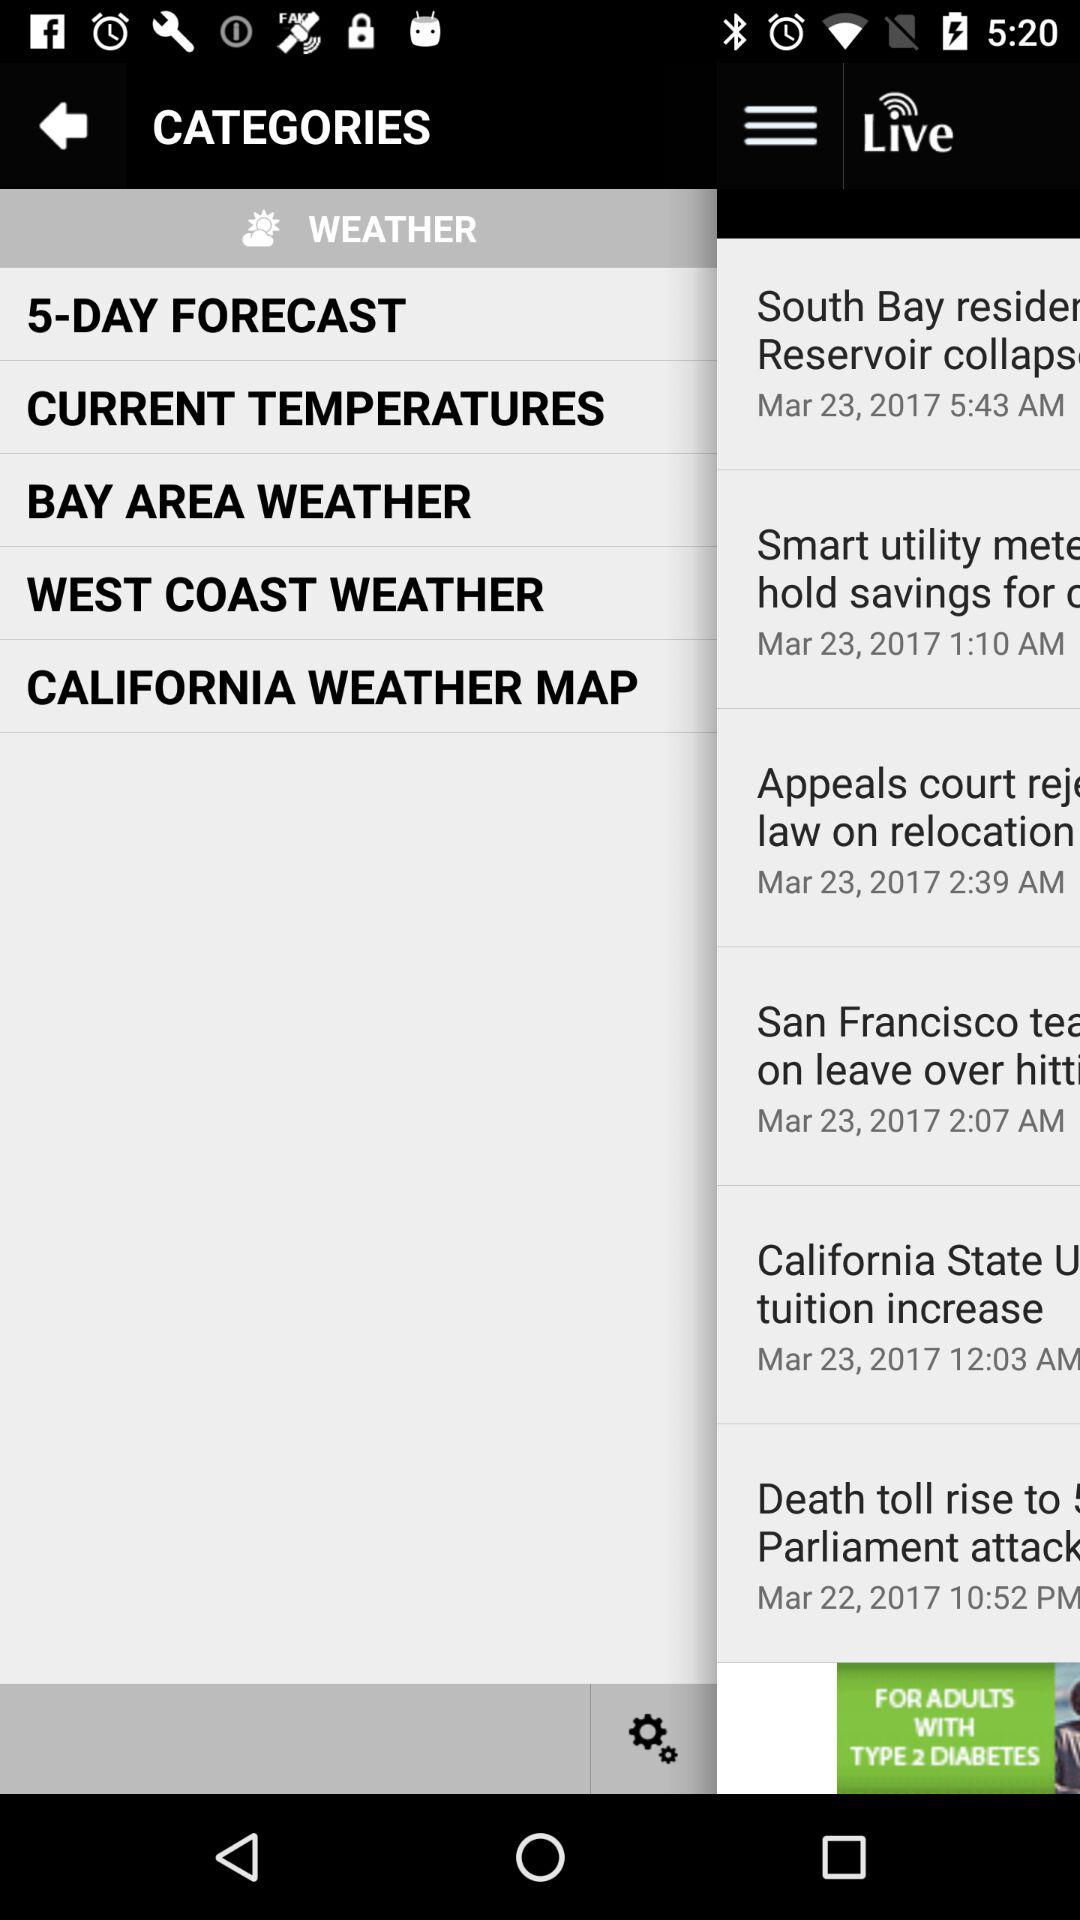 Image resolution: width=1080 pixels, height=1920 pixels. I want to click on click for settings, so click(654, 1738).